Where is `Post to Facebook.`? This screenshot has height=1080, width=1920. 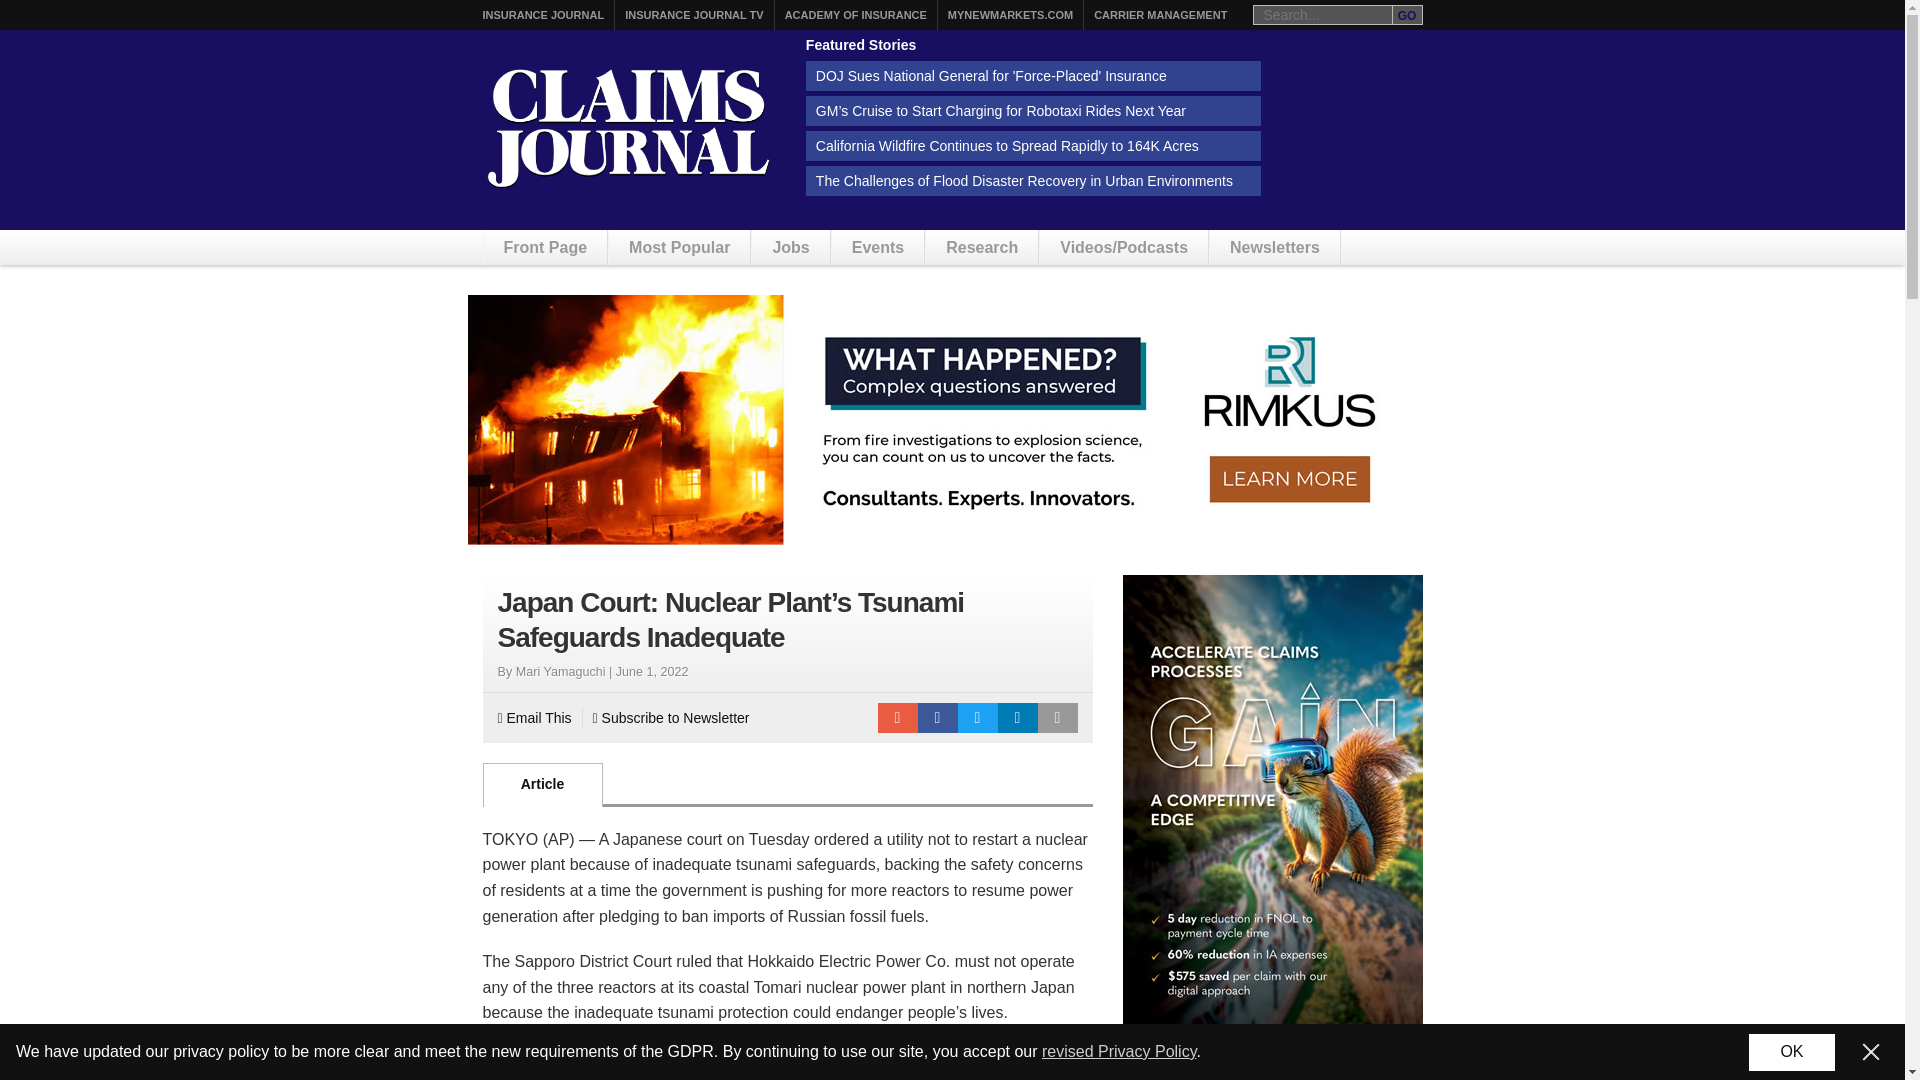
Post to Facebook. is located at coordinates (938, 718).